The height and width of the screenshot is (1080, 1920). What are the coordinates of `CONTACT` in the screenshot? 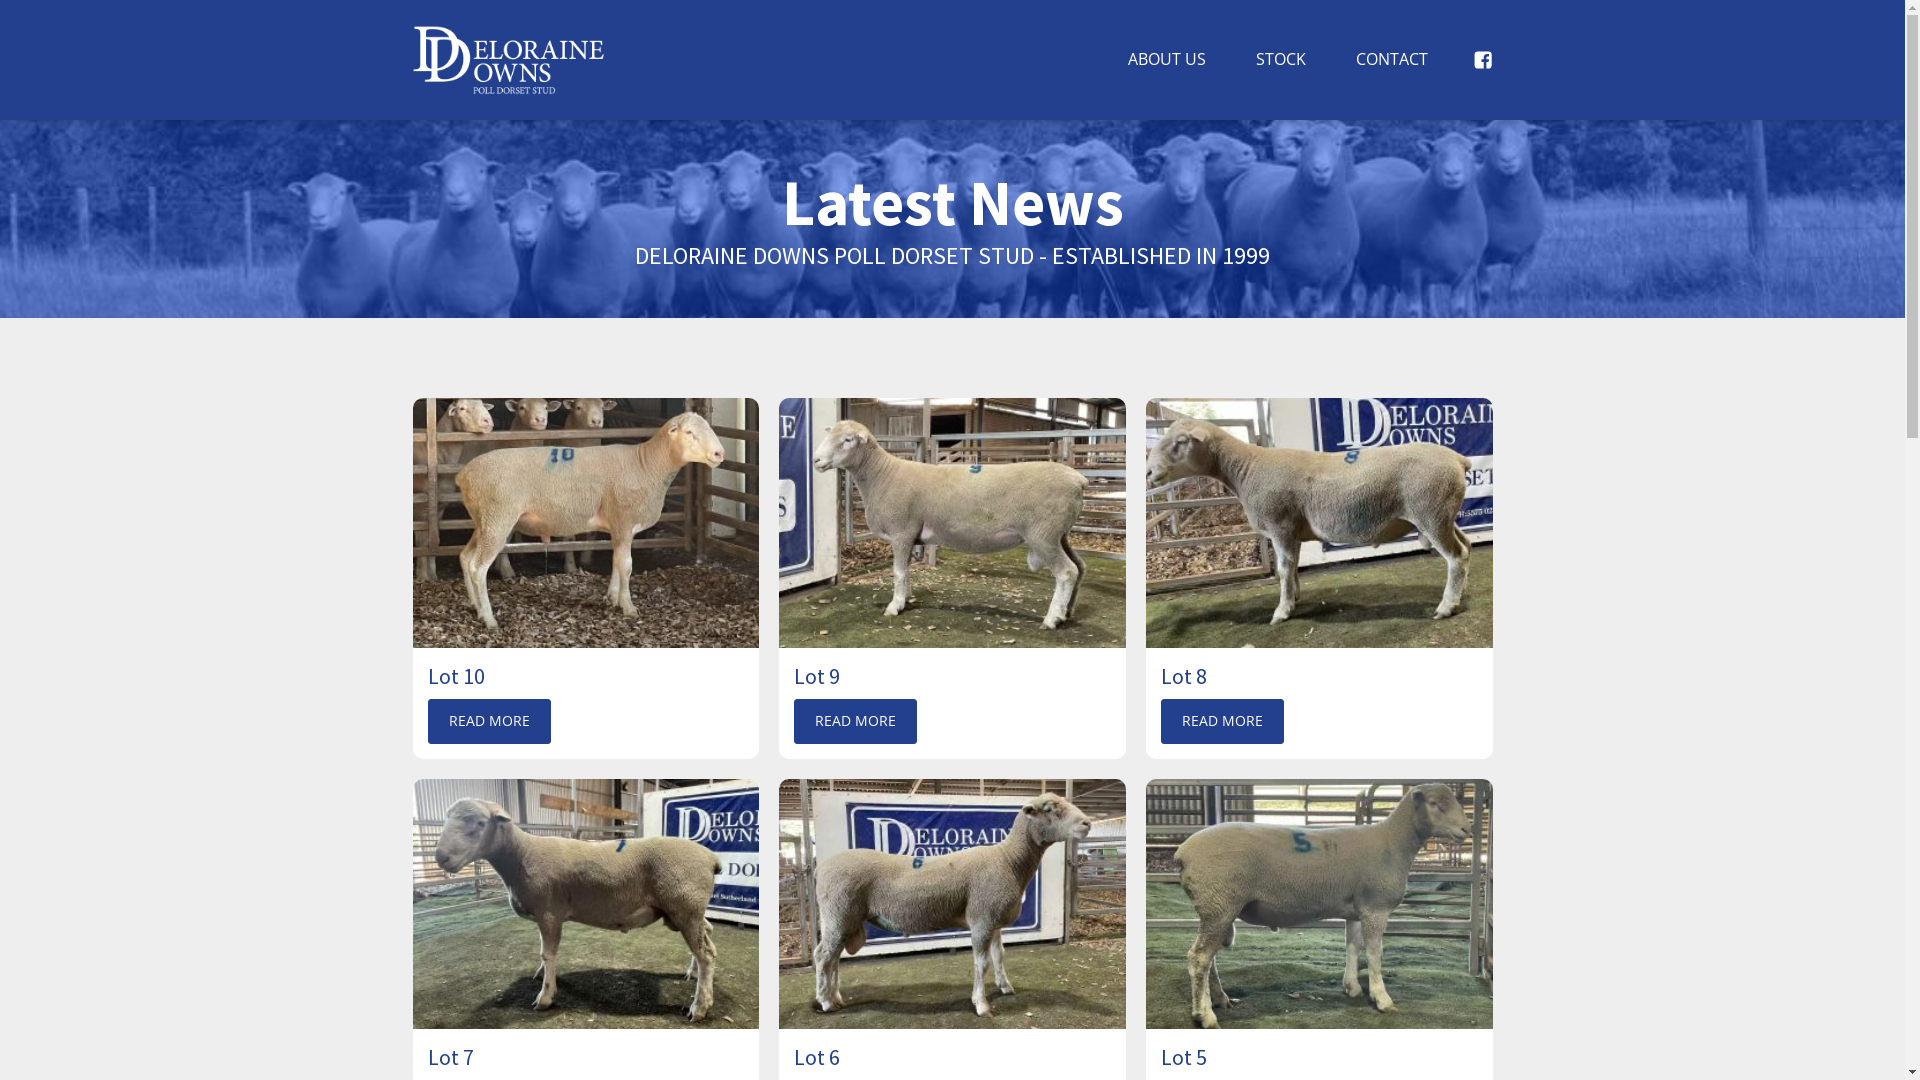 It's located at (1391, 60).